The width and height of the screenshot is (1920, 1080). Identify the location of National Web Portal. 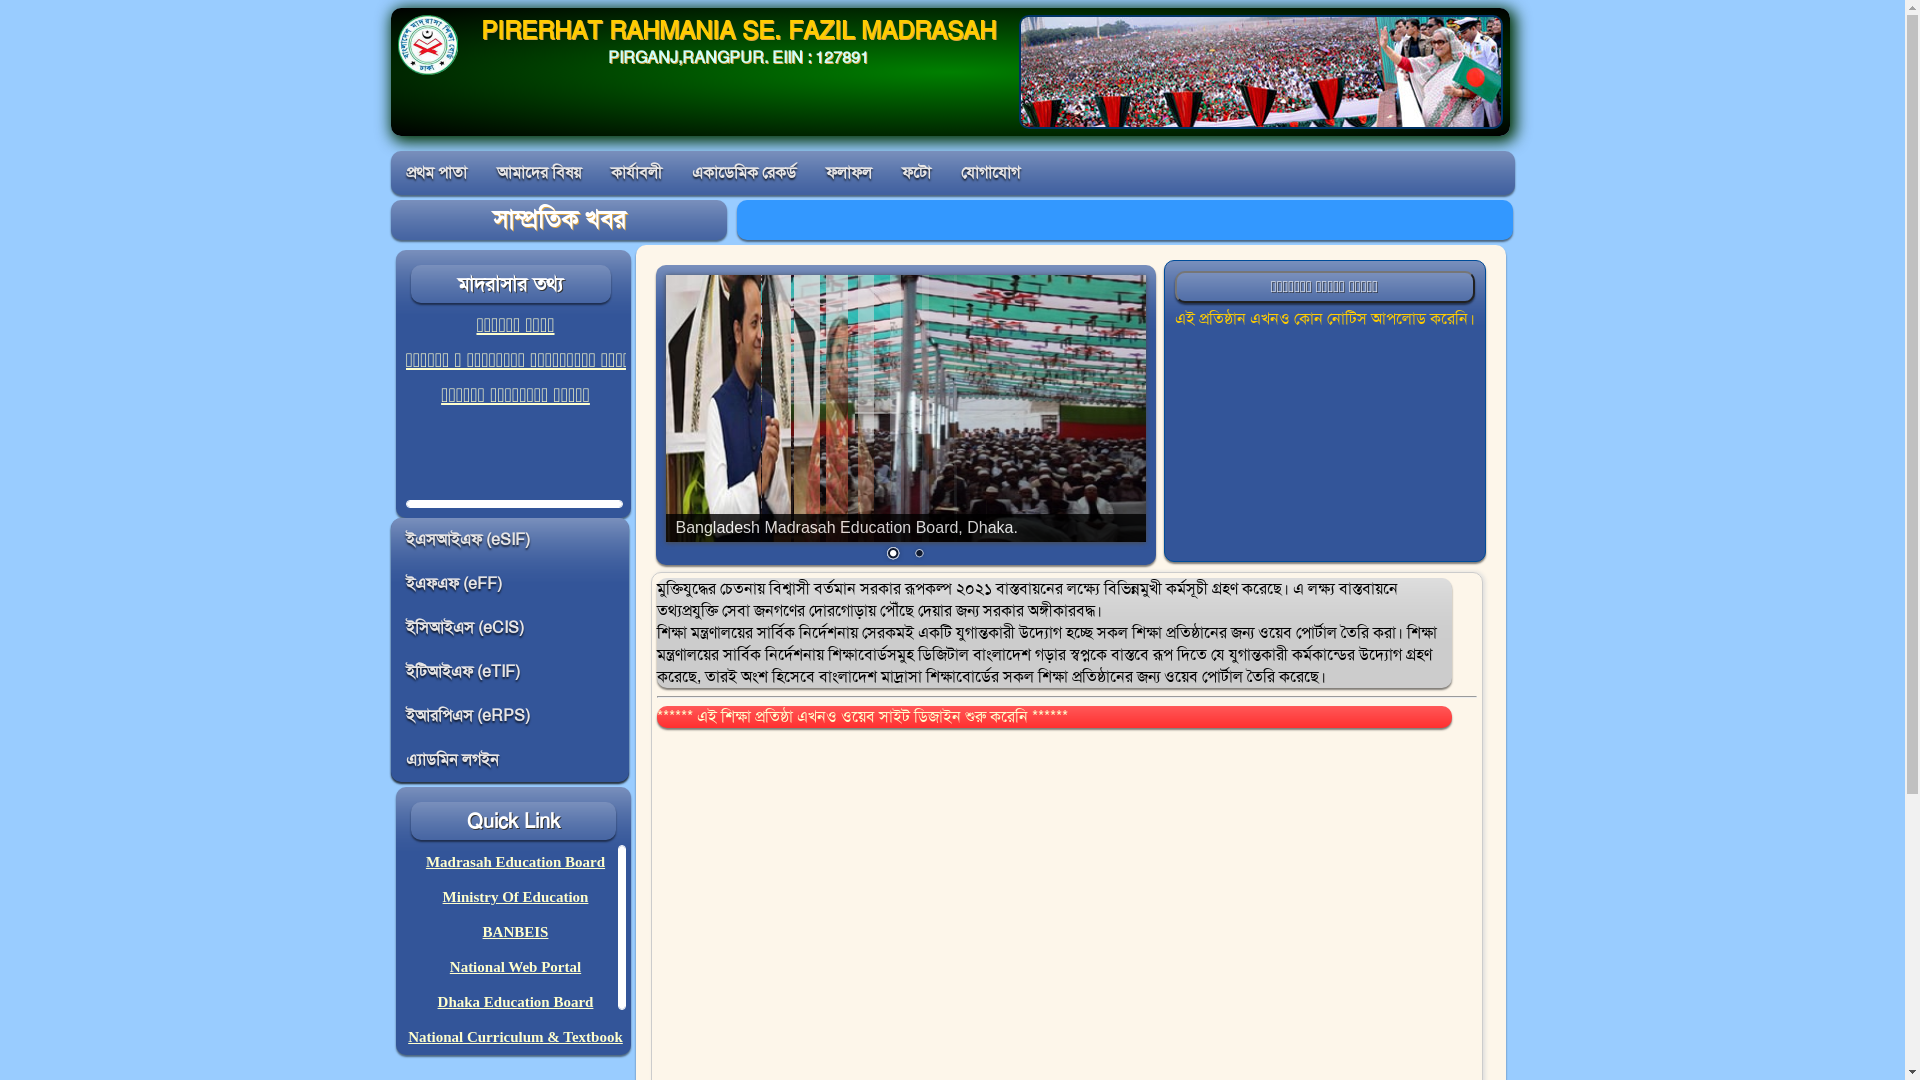
(516, 967).